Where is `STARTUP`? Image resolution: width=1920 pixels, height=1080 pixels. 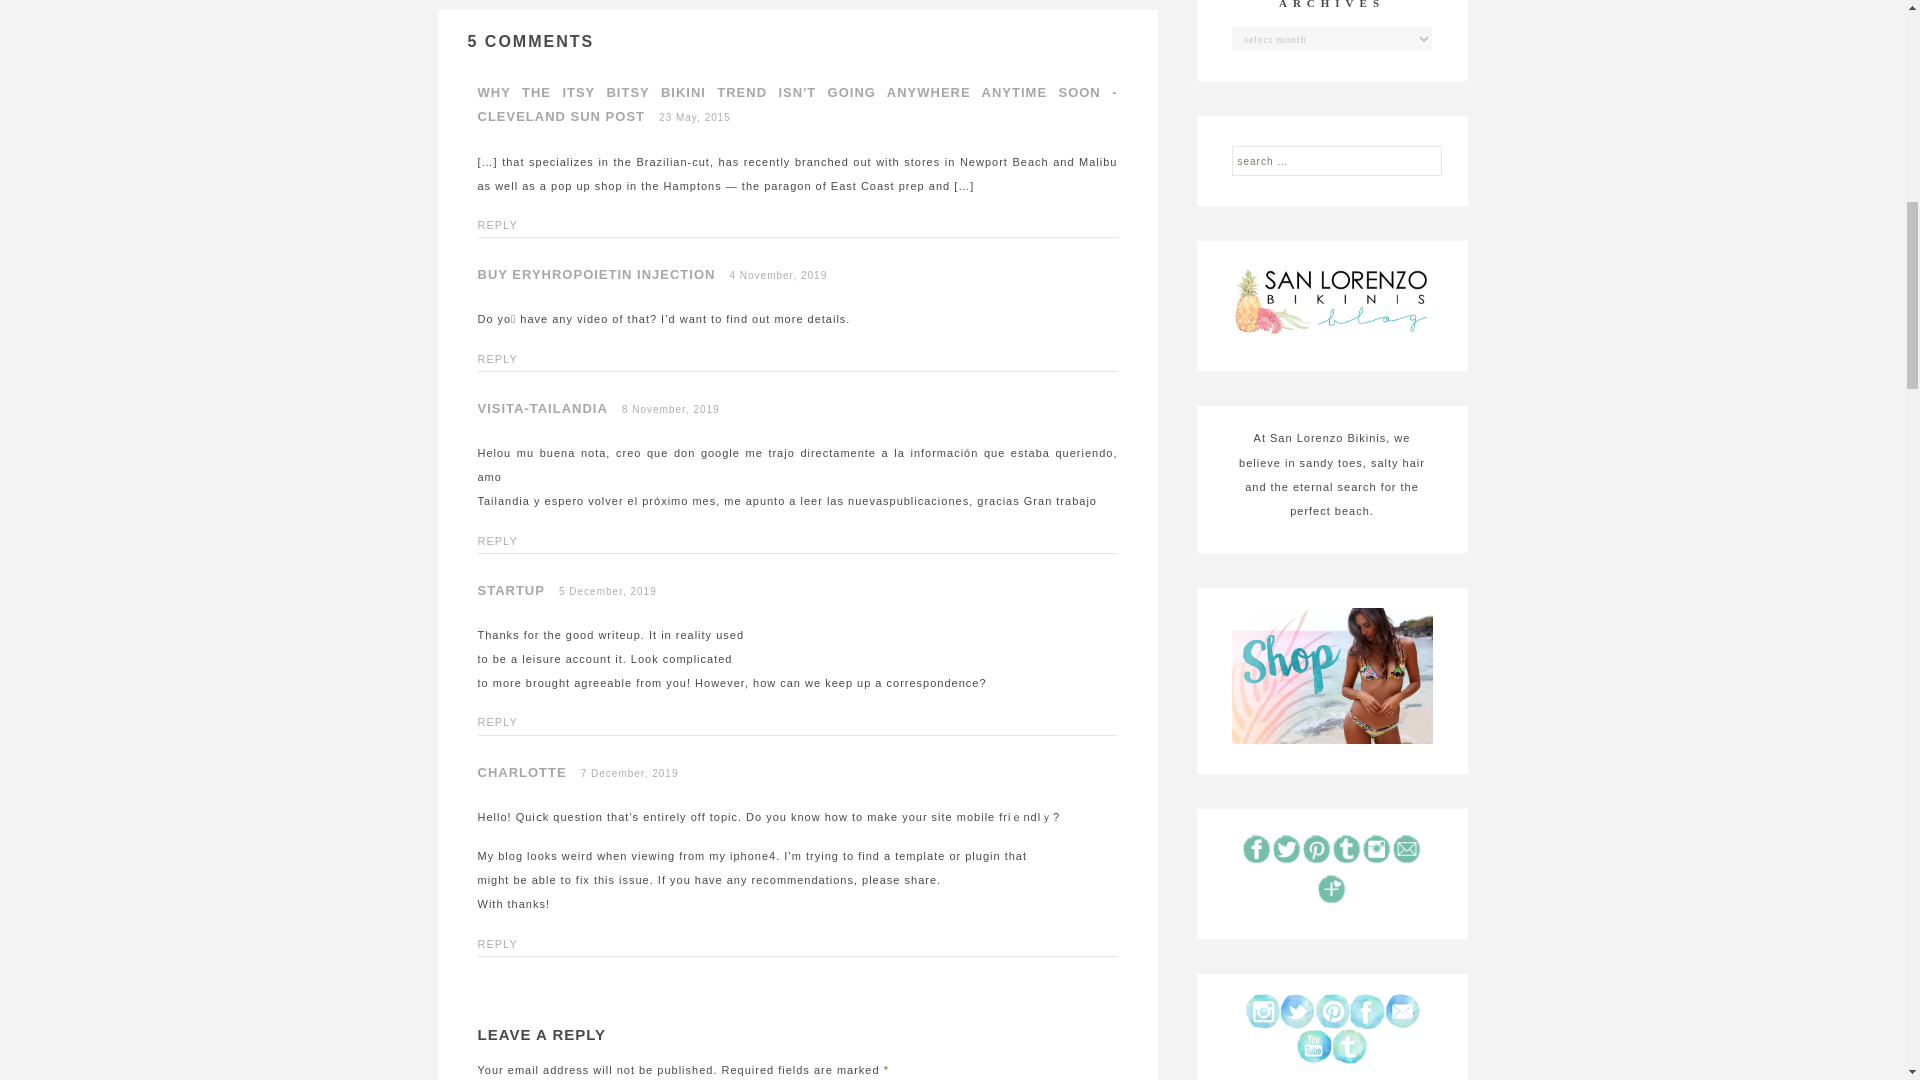 STARTUP is located at coordinates (512, 590).